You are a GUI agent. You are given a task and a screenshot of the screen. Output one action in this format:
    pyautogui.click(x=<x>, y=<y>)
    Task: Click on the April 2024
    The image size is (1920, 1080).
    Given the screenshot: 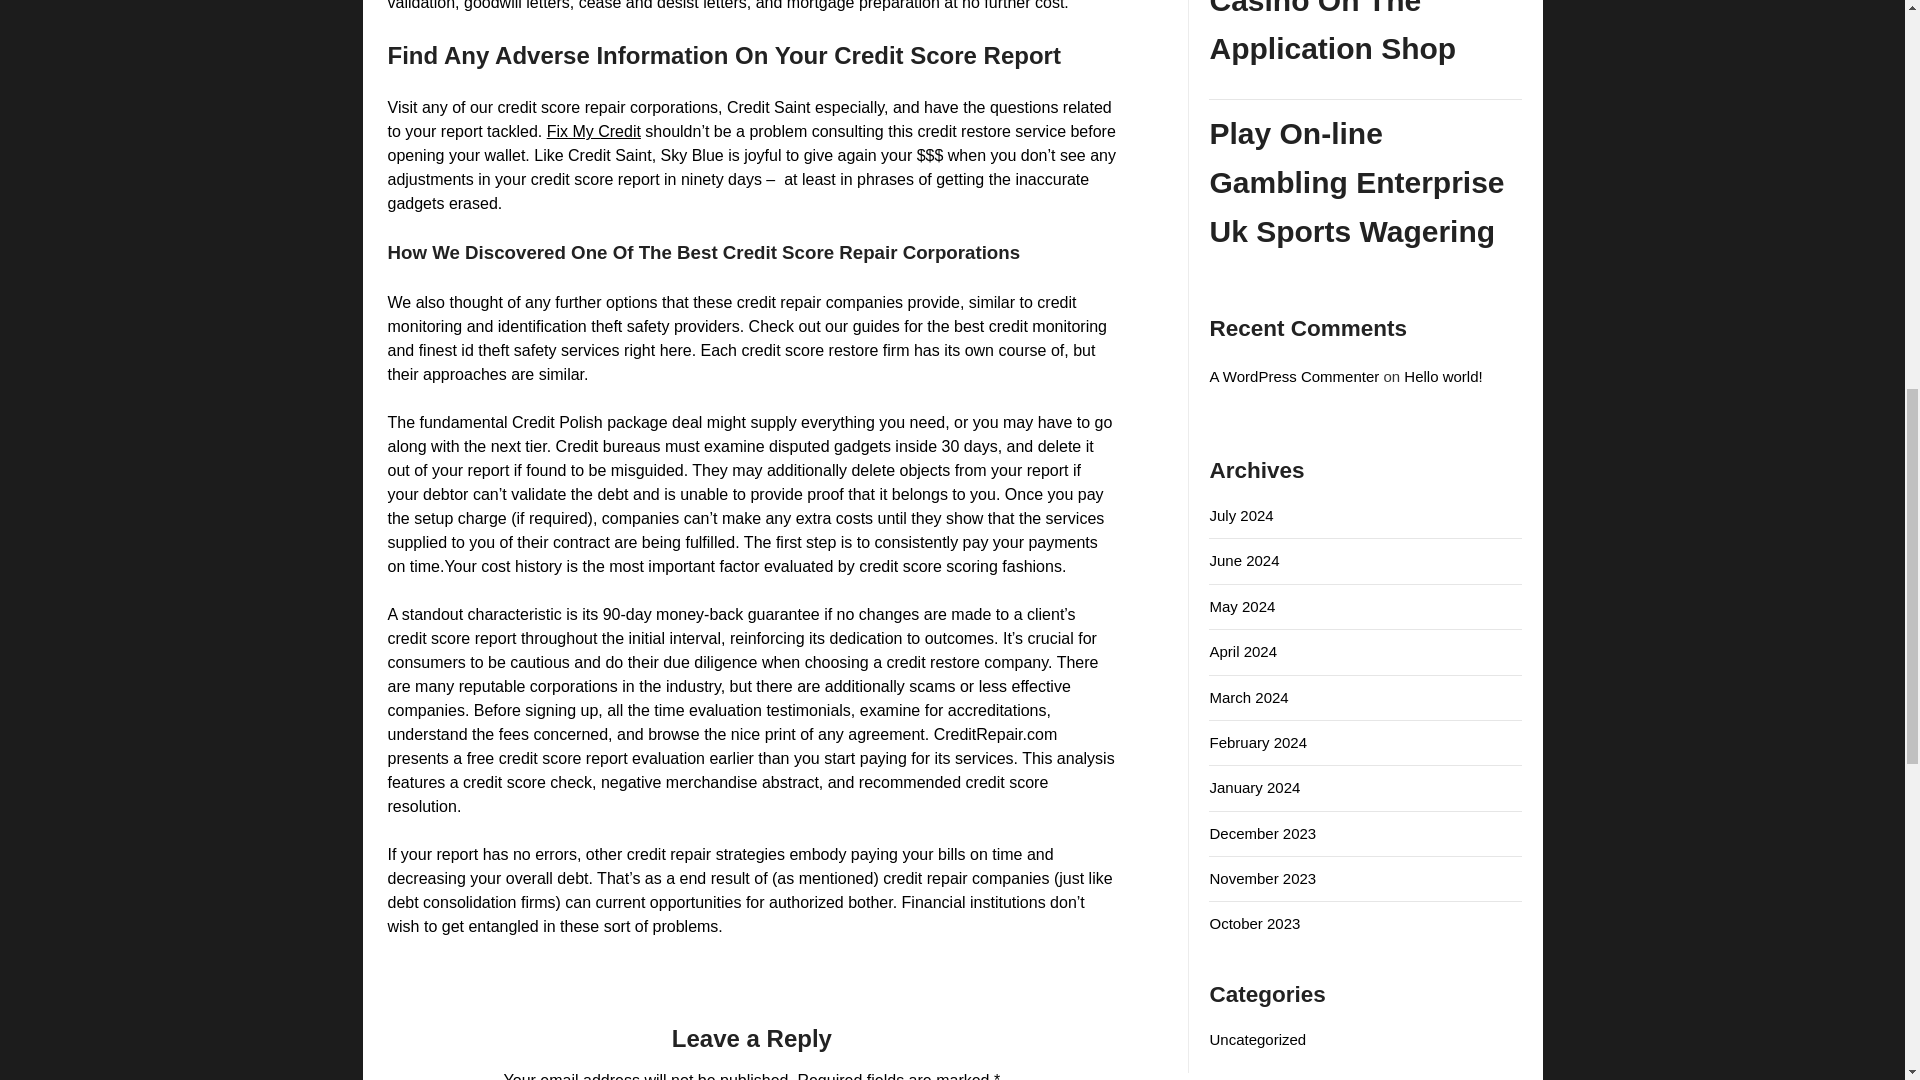 What is the action you would take?
    pyautogui.click(x=1242, y=650)
    